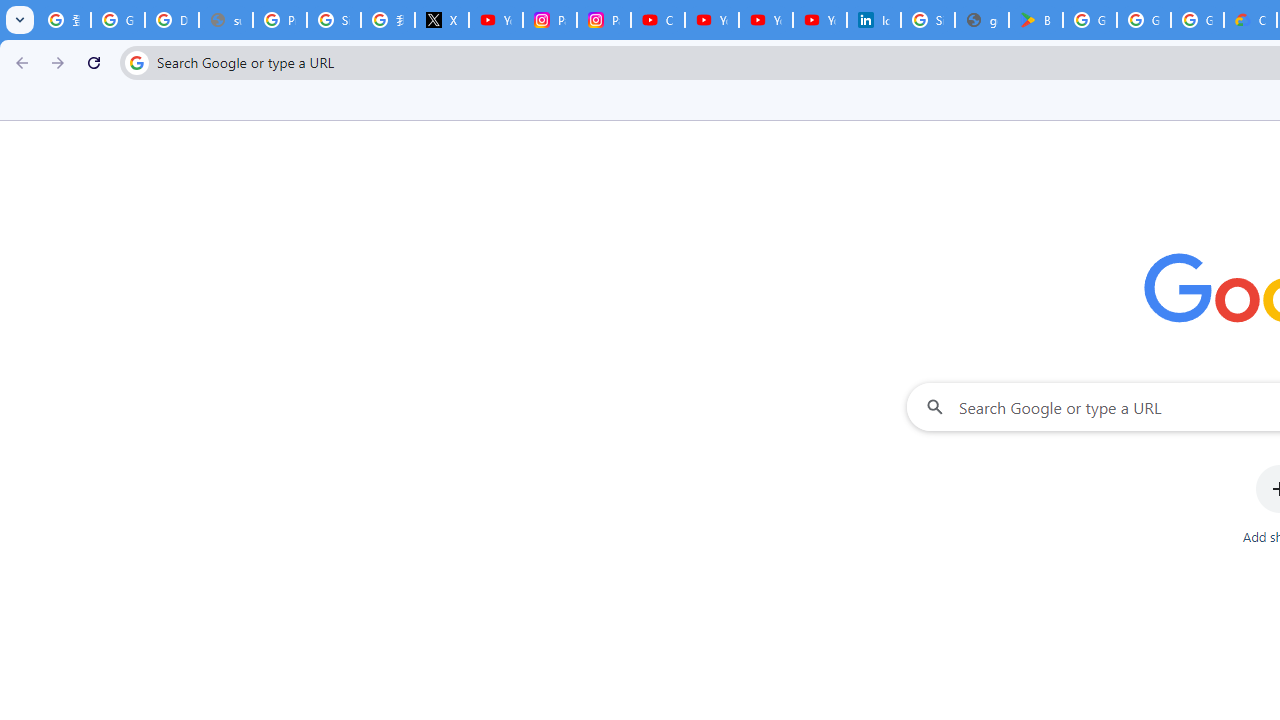 The height and width of the screenshot is (720, 1280). I want to click on YouTube Culture & Trends - YouTube Top 10, 2021, so click(766, 20).